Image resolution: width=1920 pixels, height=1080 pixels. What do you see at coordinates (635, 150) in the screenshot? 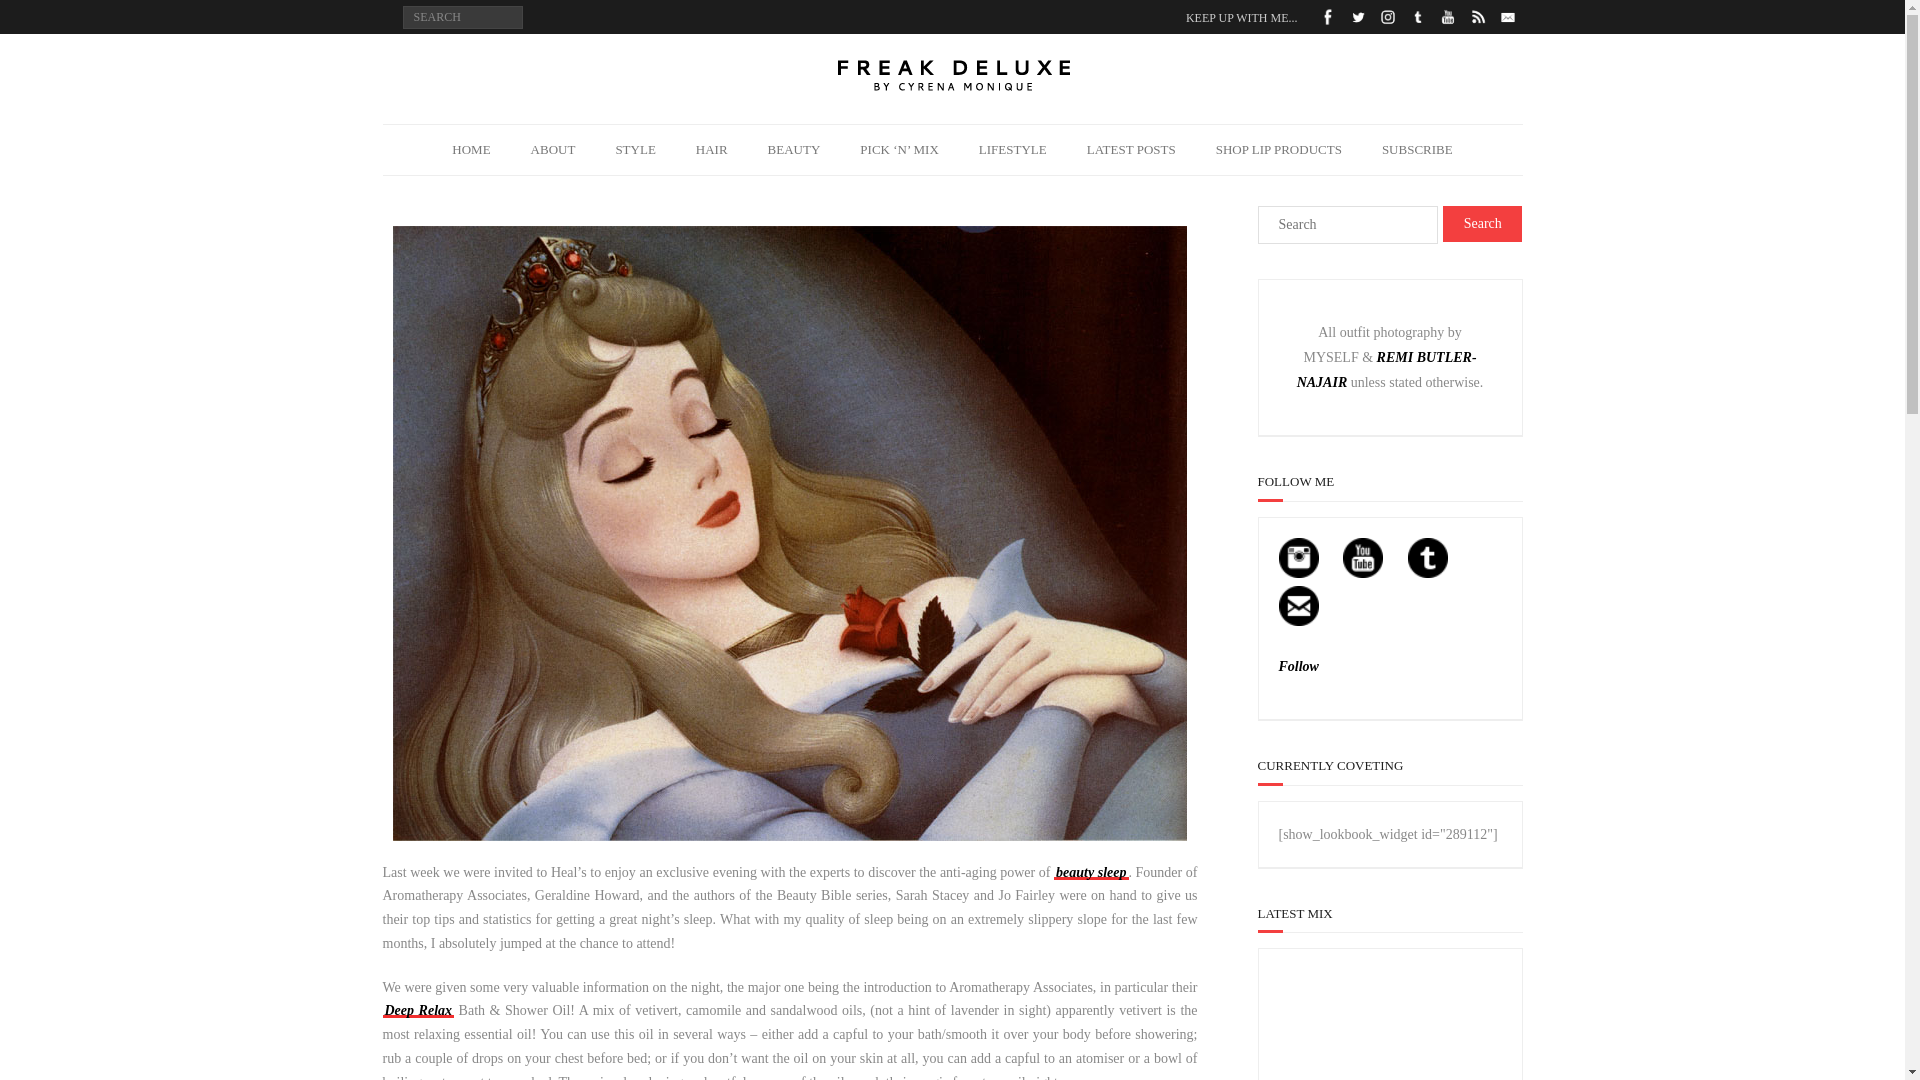
I see `STYLE` at bounding box center [635, 150].